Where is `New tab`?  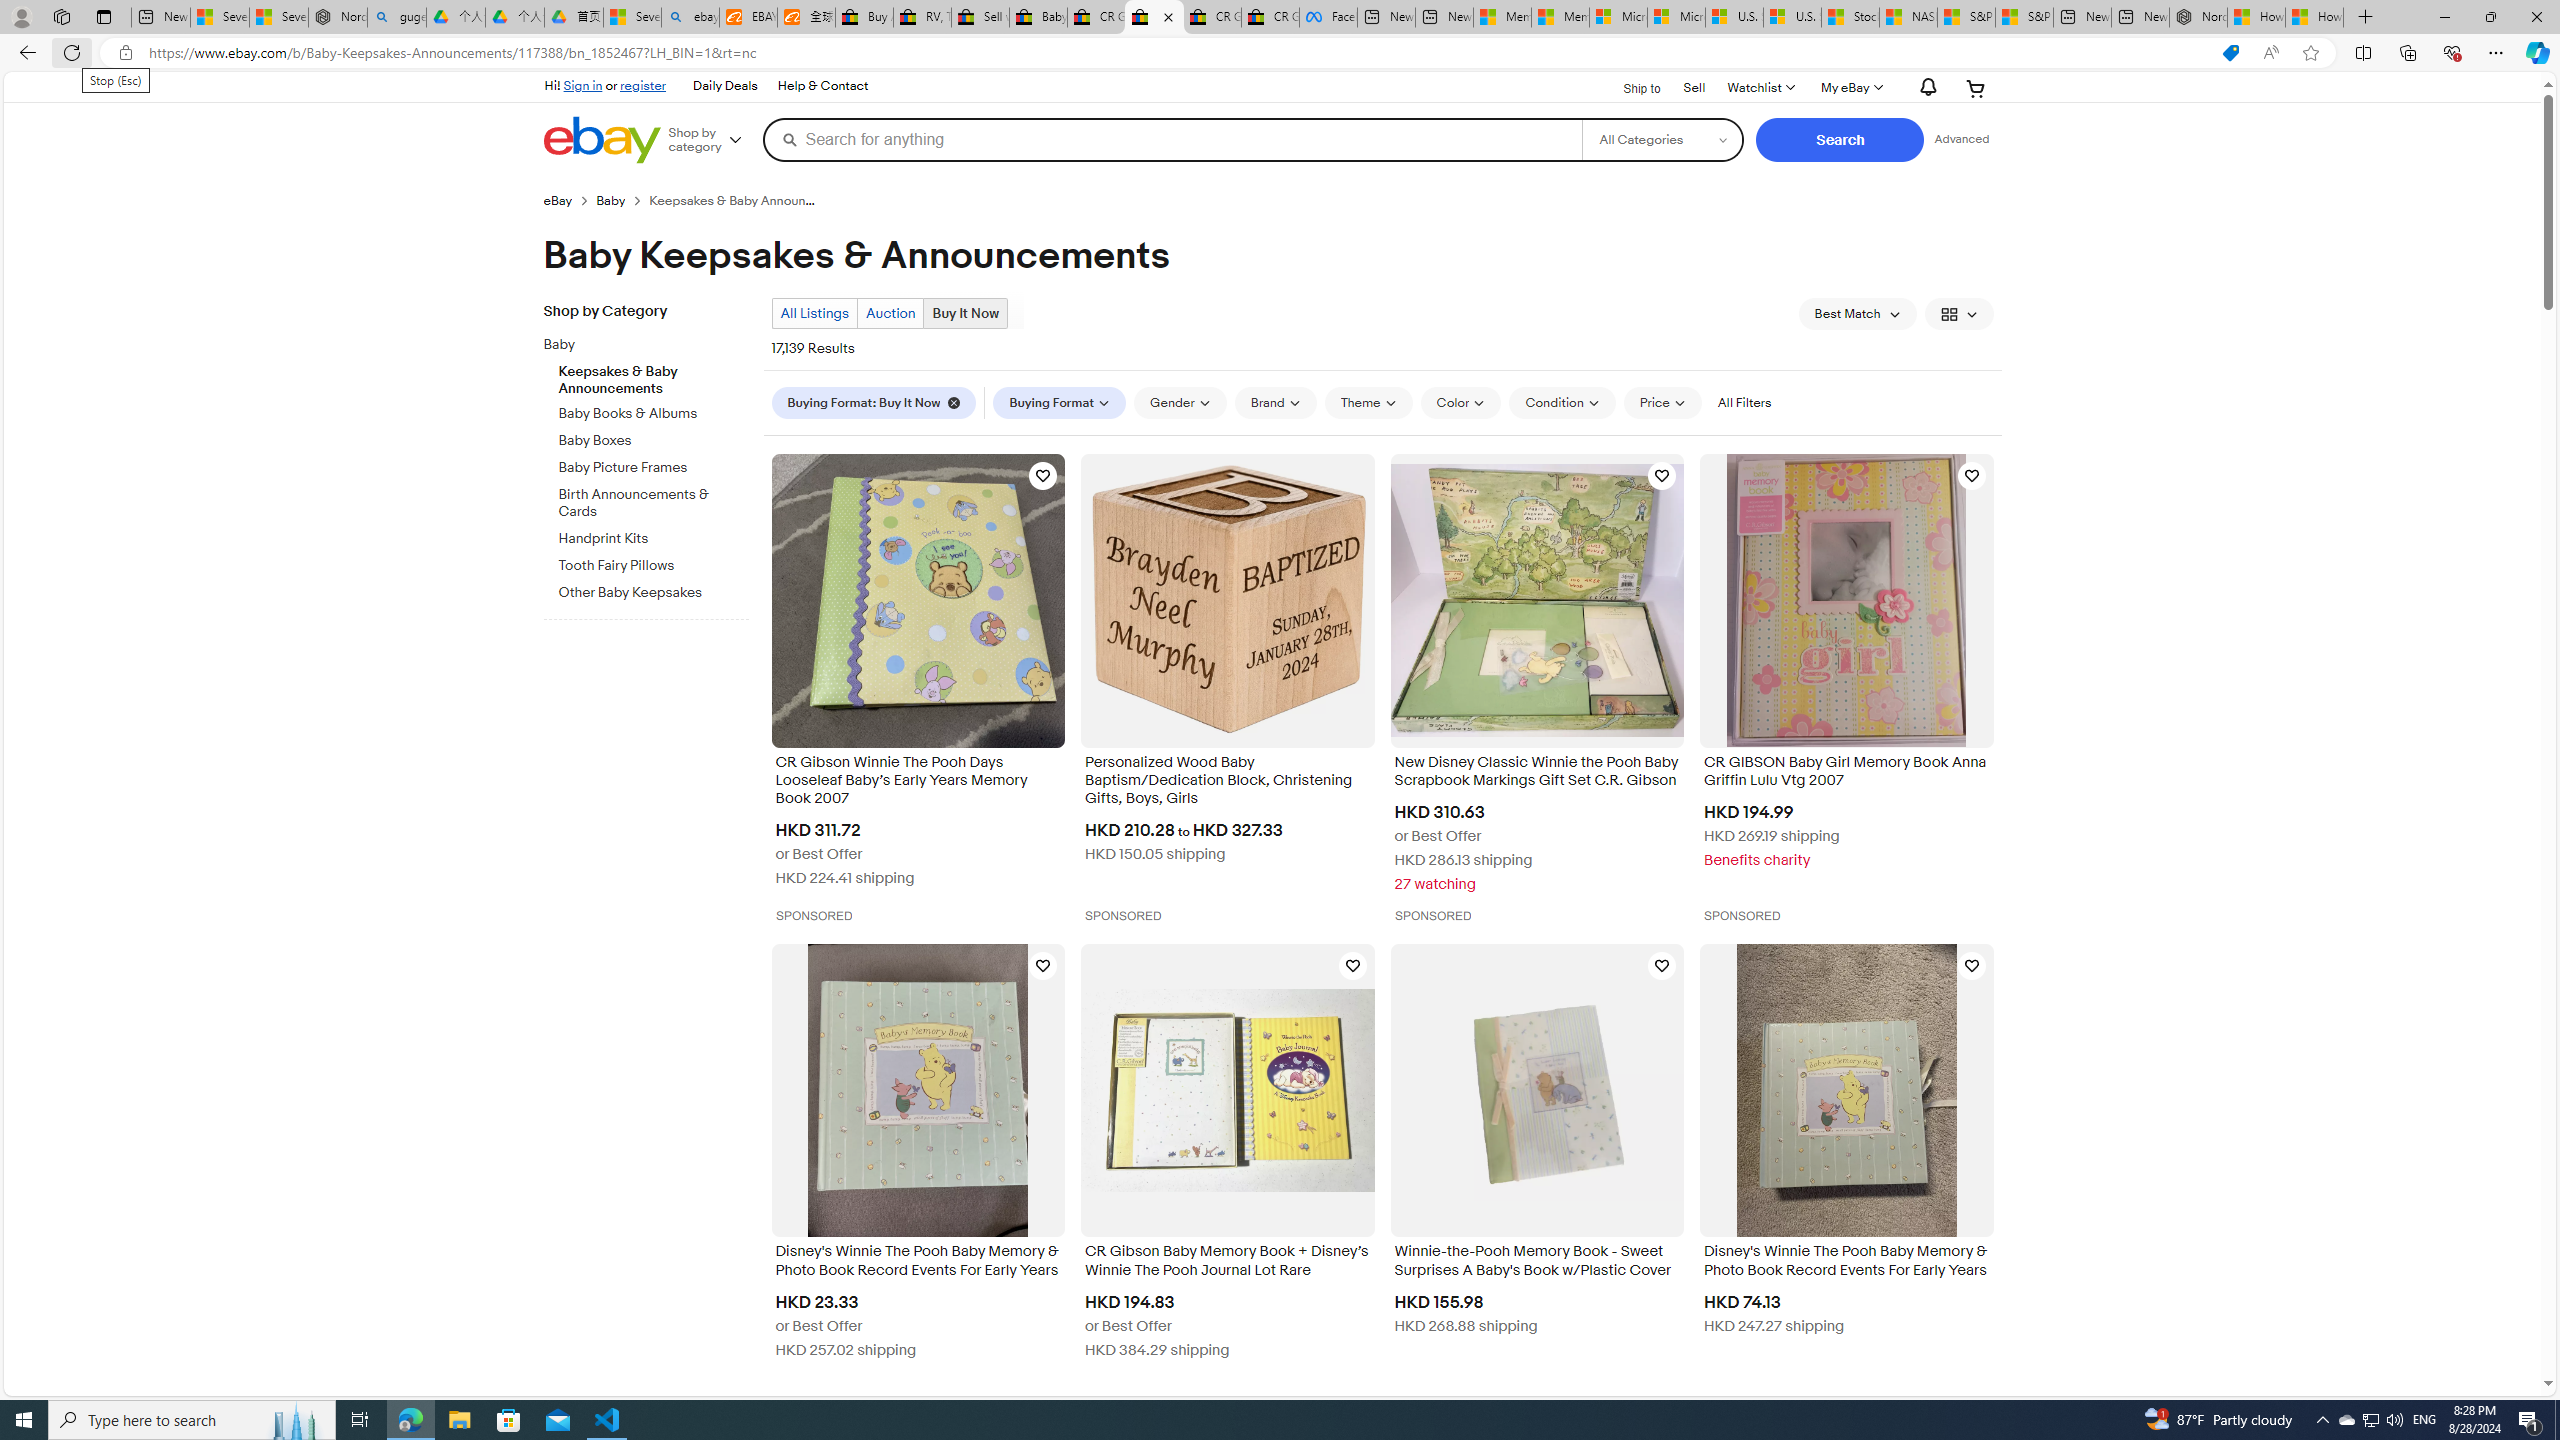
New tab is located at coordinates (2140, 17).